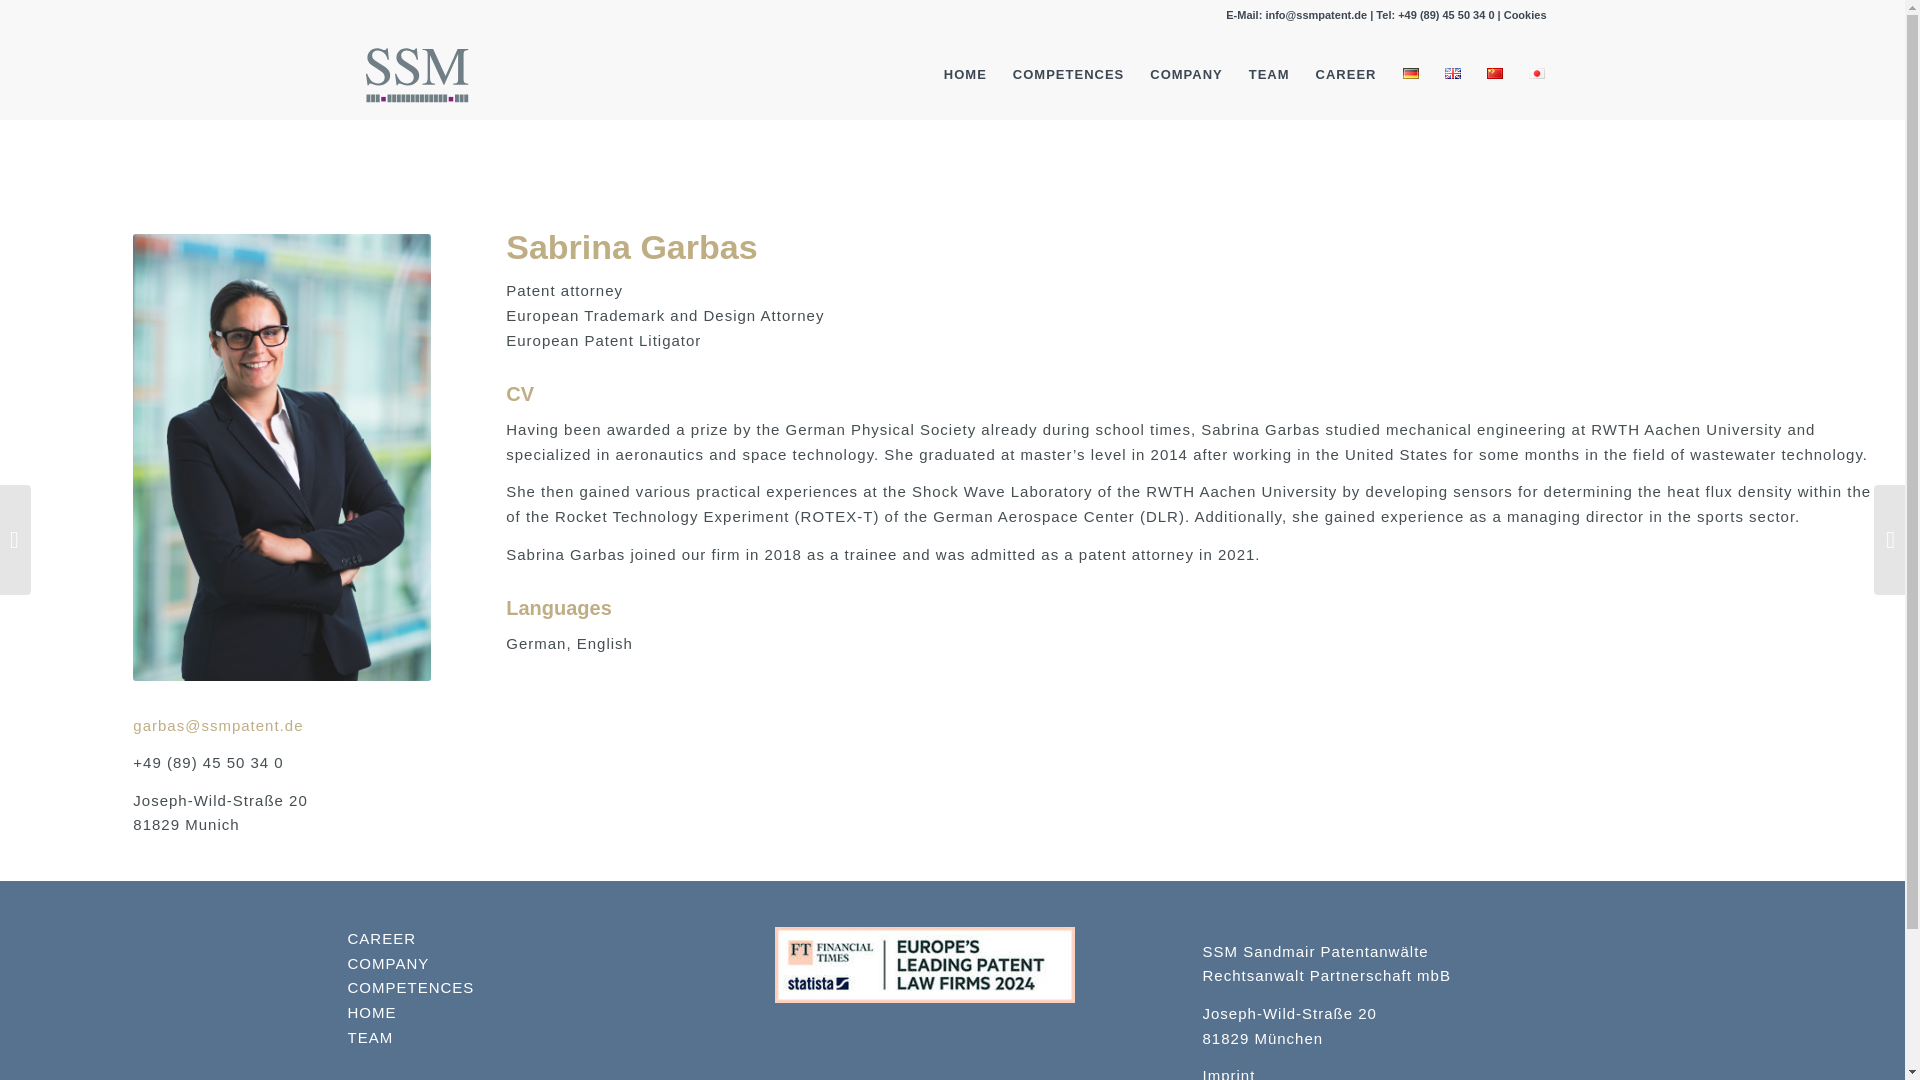  I want to click on Imprint, so click(1229, 1074).